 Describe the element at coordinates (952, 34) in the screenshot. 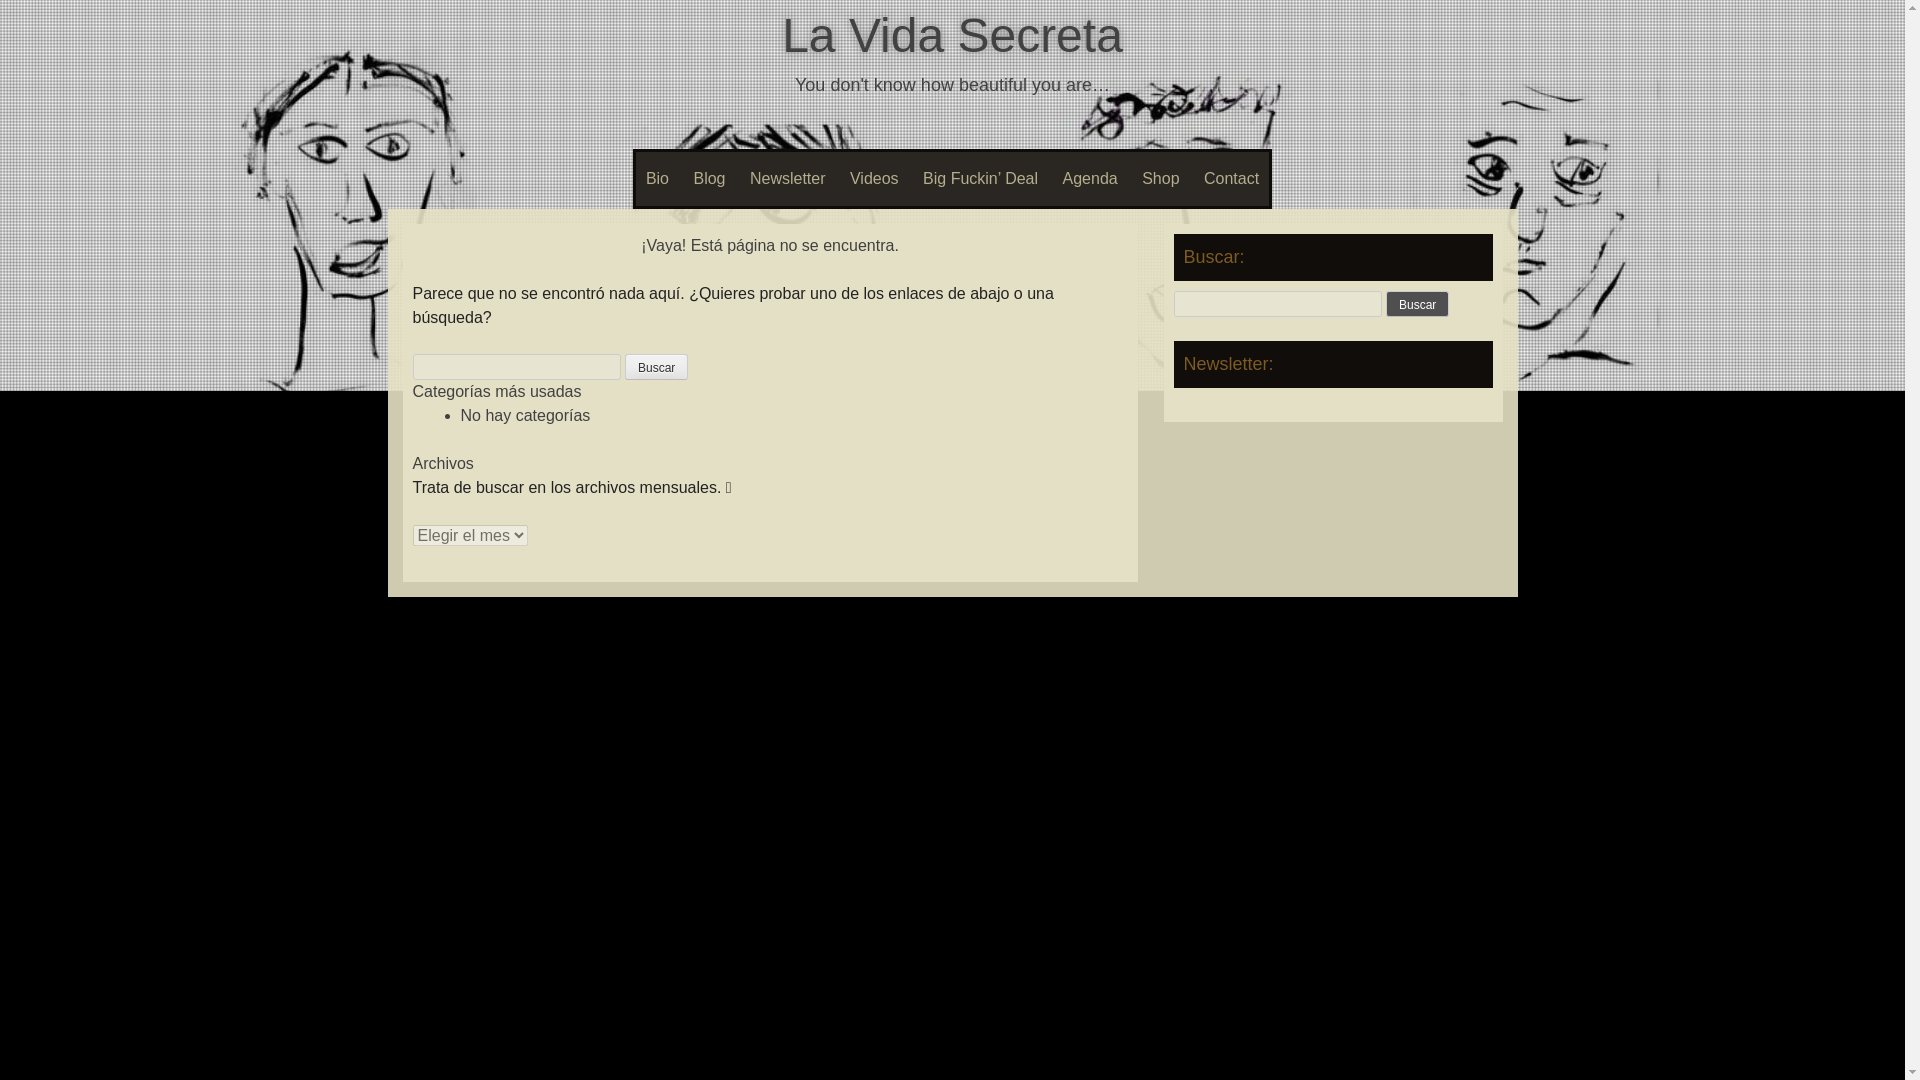

I see `La Vida Secreta` at that location.